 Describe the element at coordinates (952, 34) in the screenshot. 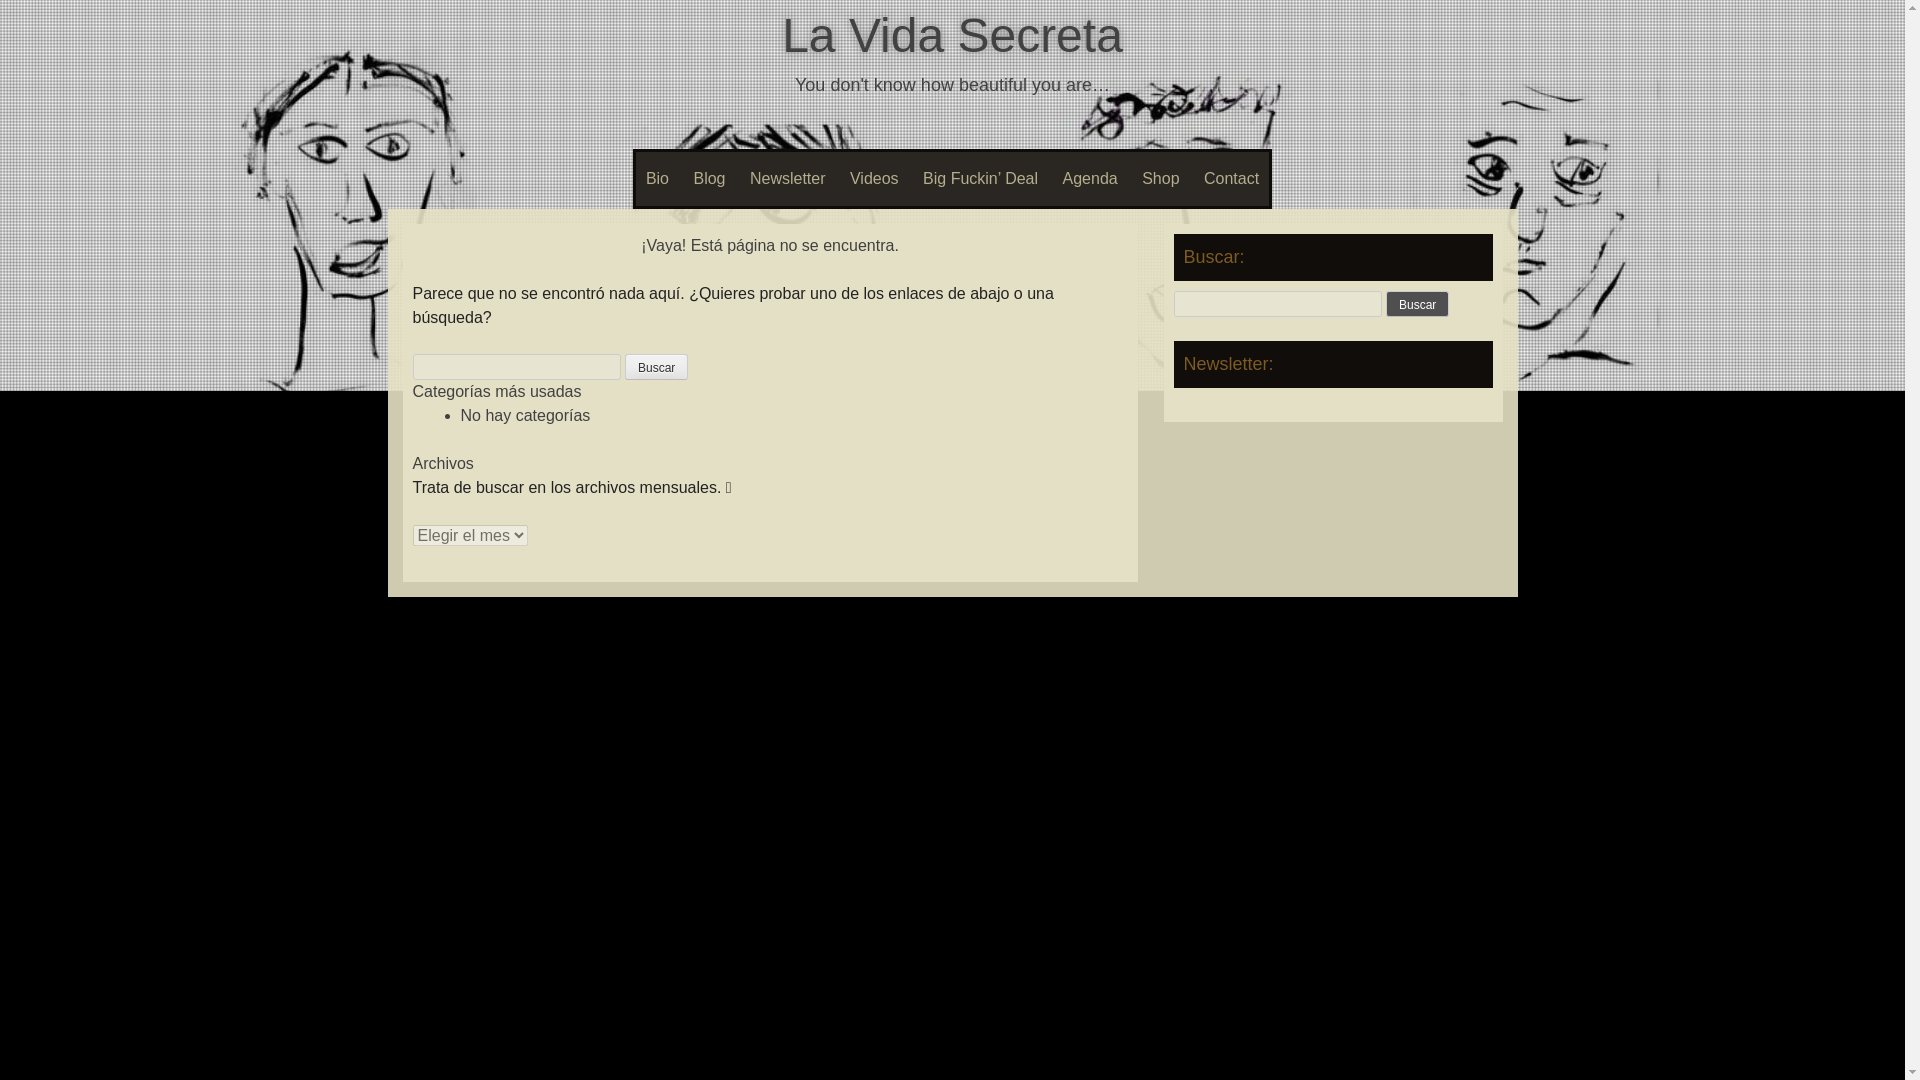

I see `La Vida Secreta` at that location.